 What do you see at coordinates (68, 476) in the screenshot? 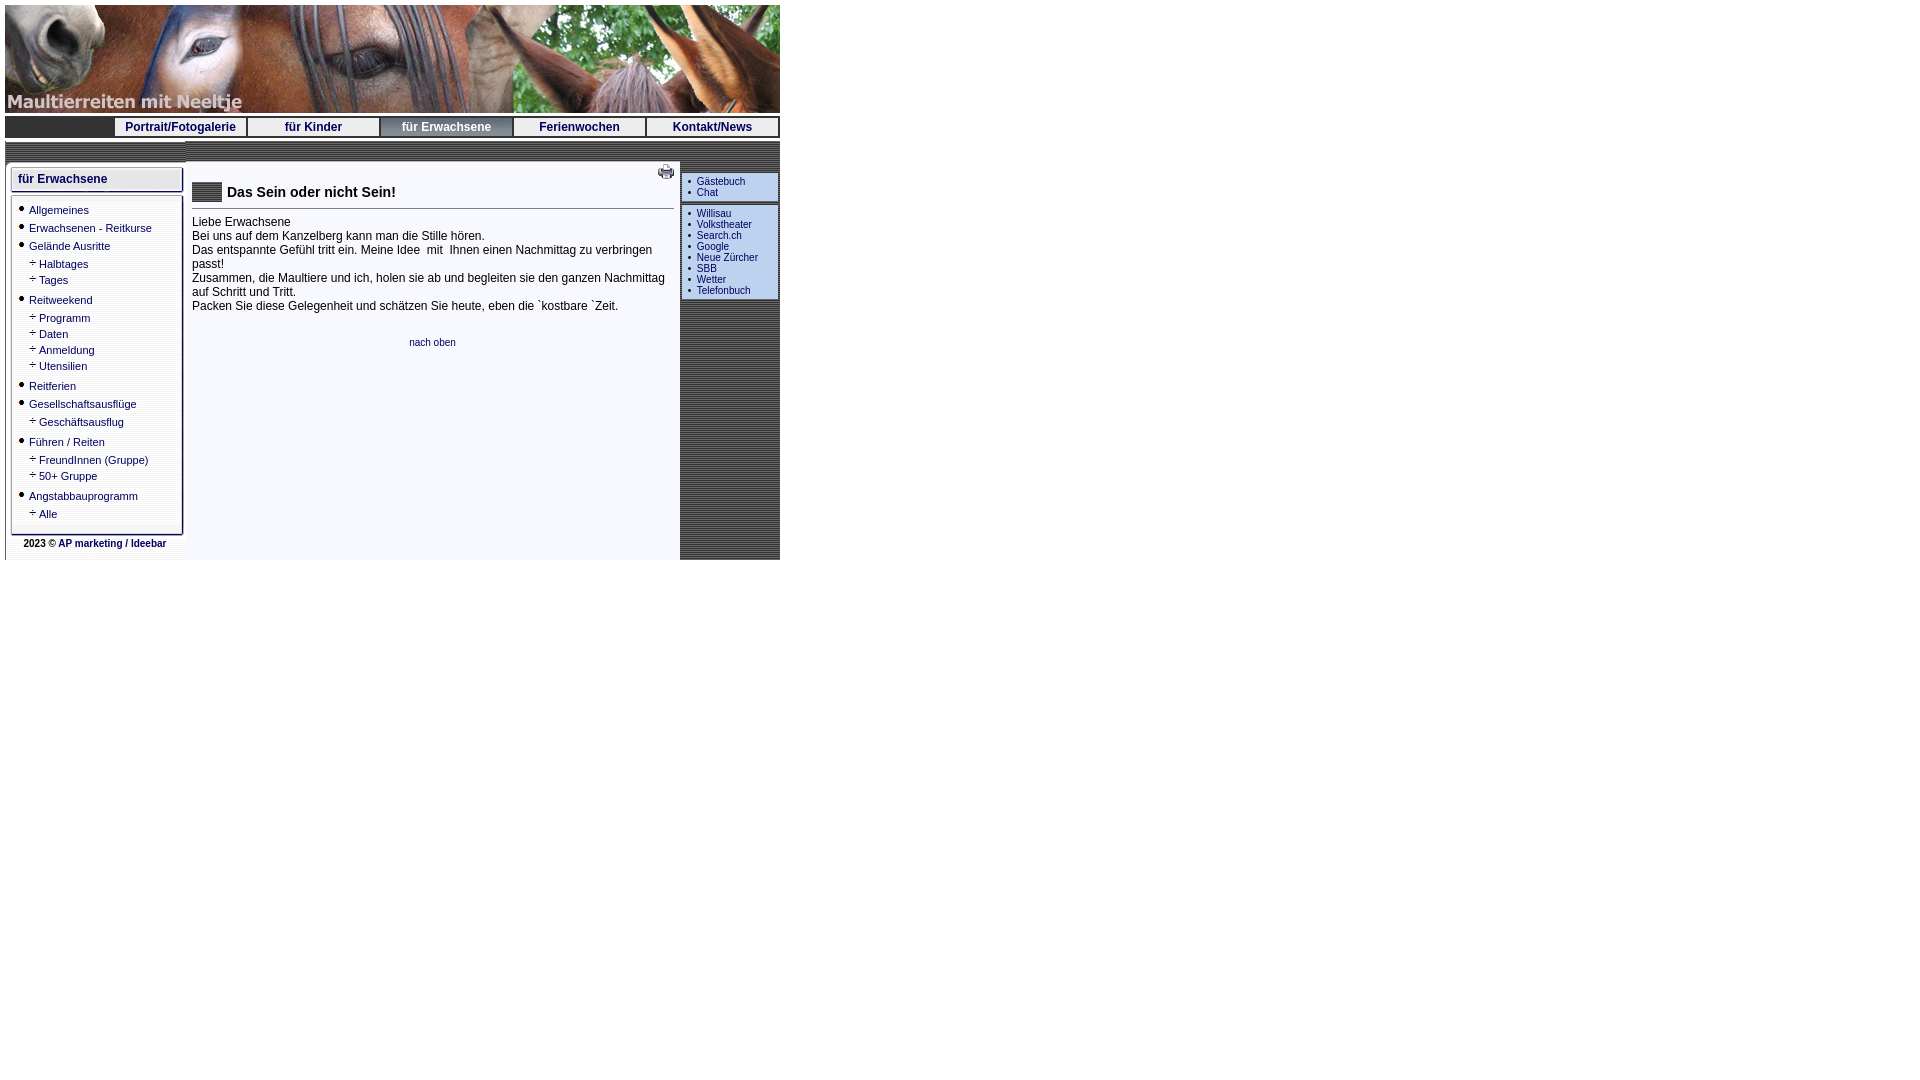
I see `50+ Gruppe` at bounding box center [68, 476].